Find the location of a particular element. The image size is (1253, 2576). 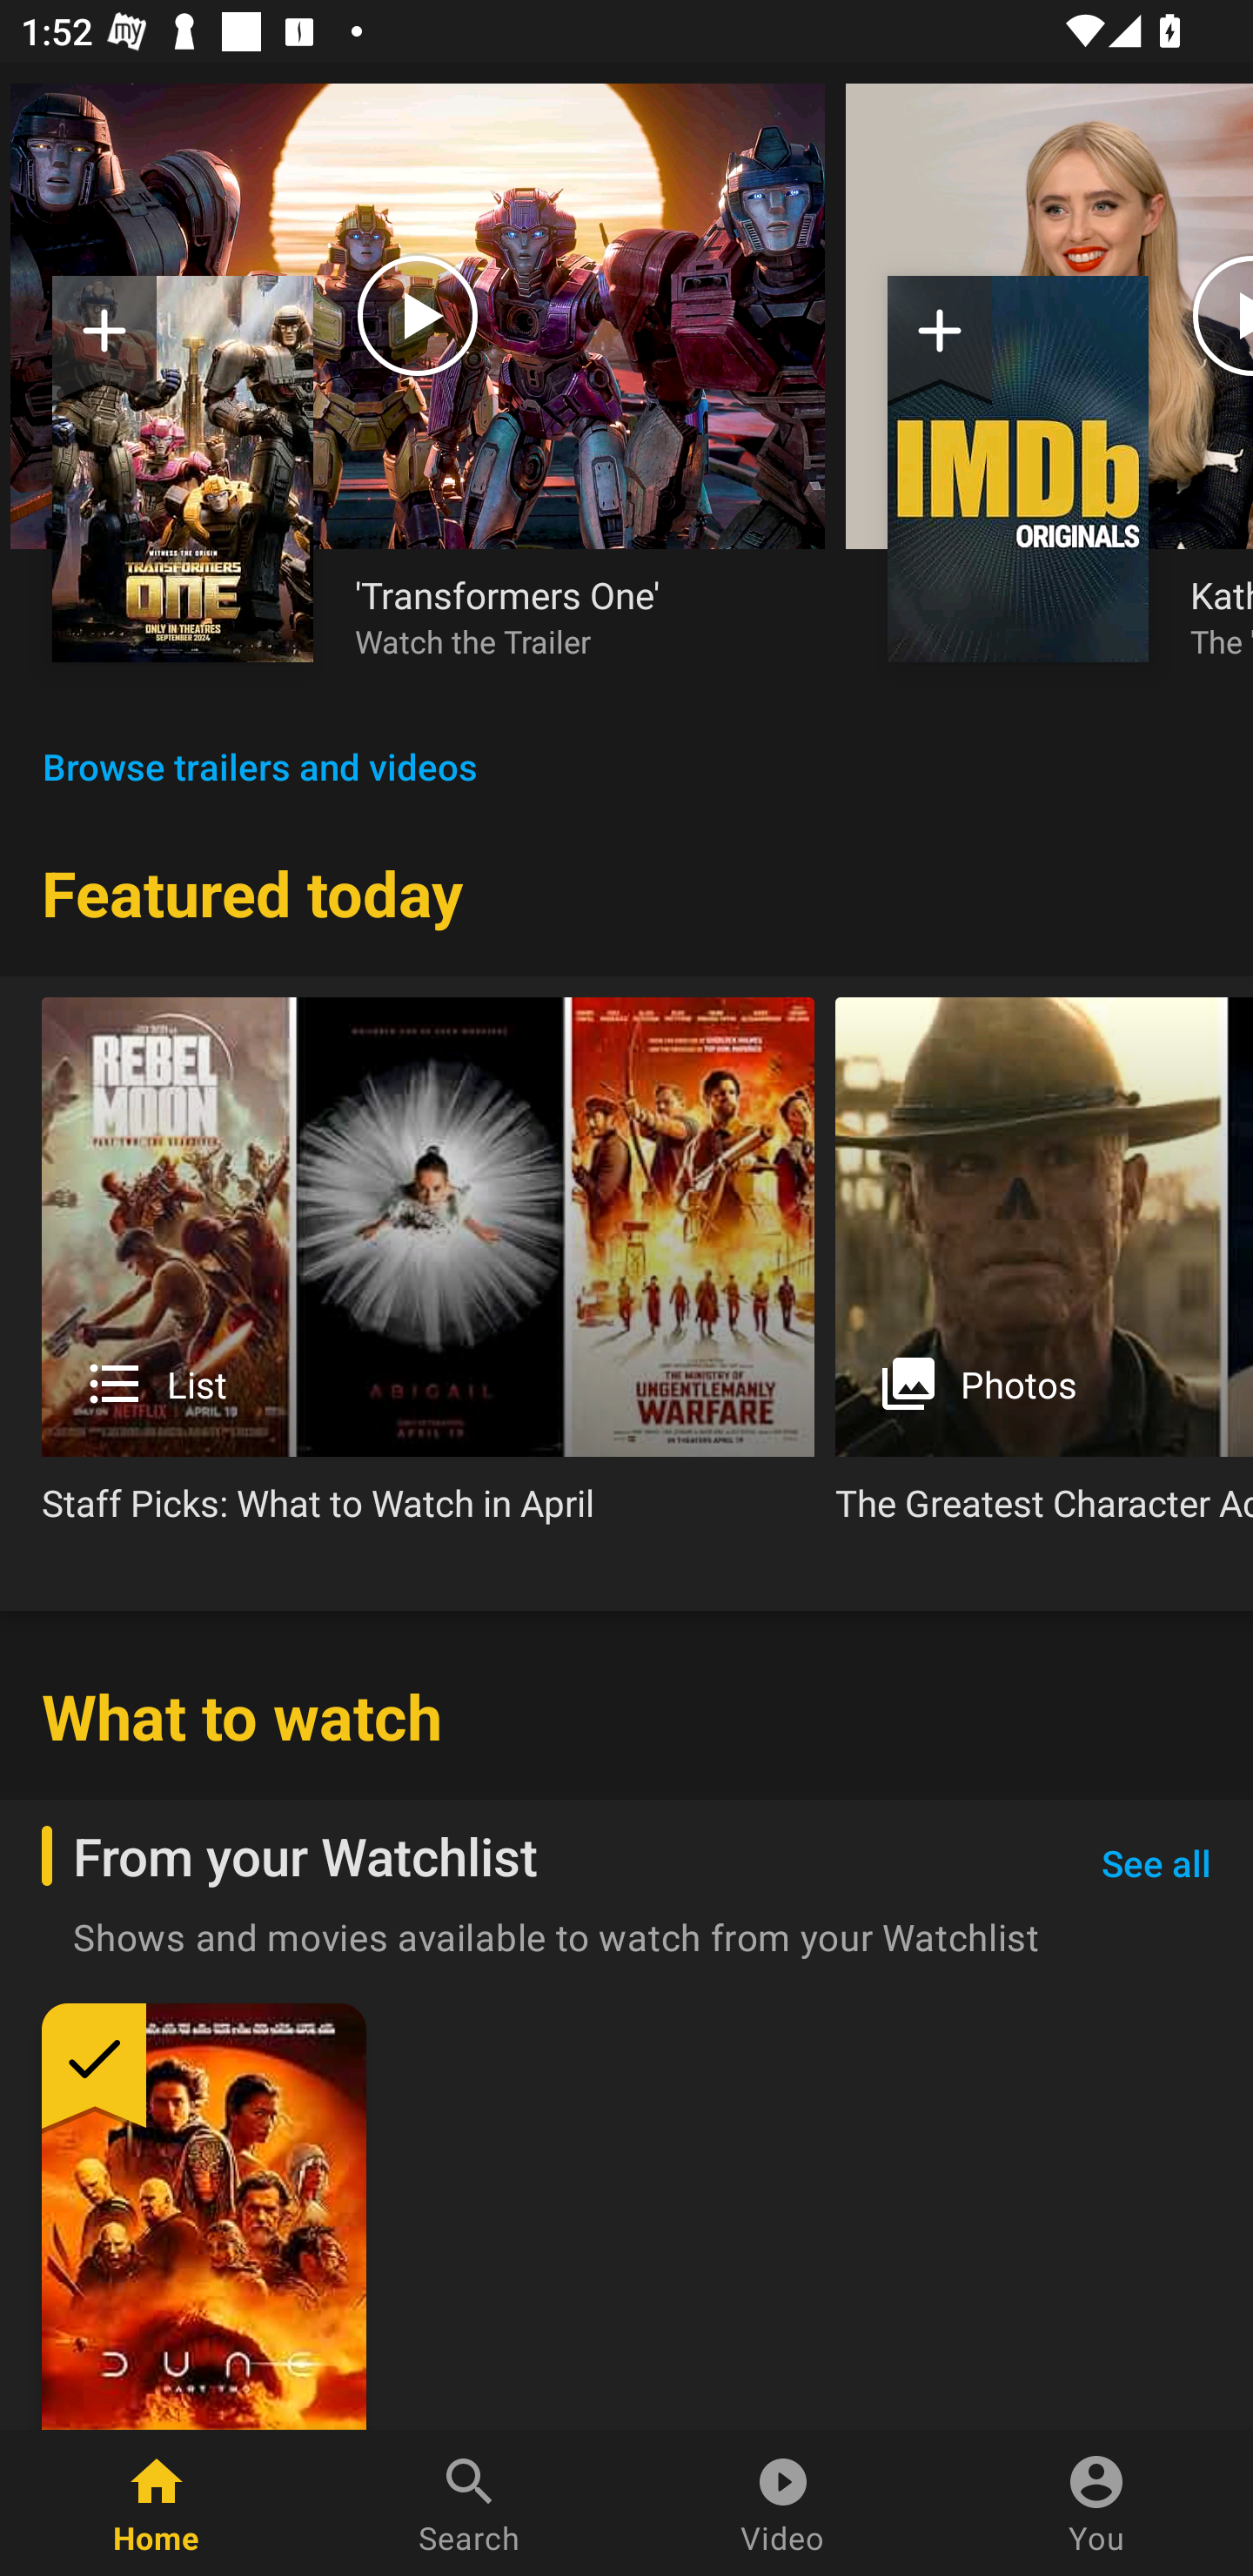

You is located at coordinates (1096, 2503).